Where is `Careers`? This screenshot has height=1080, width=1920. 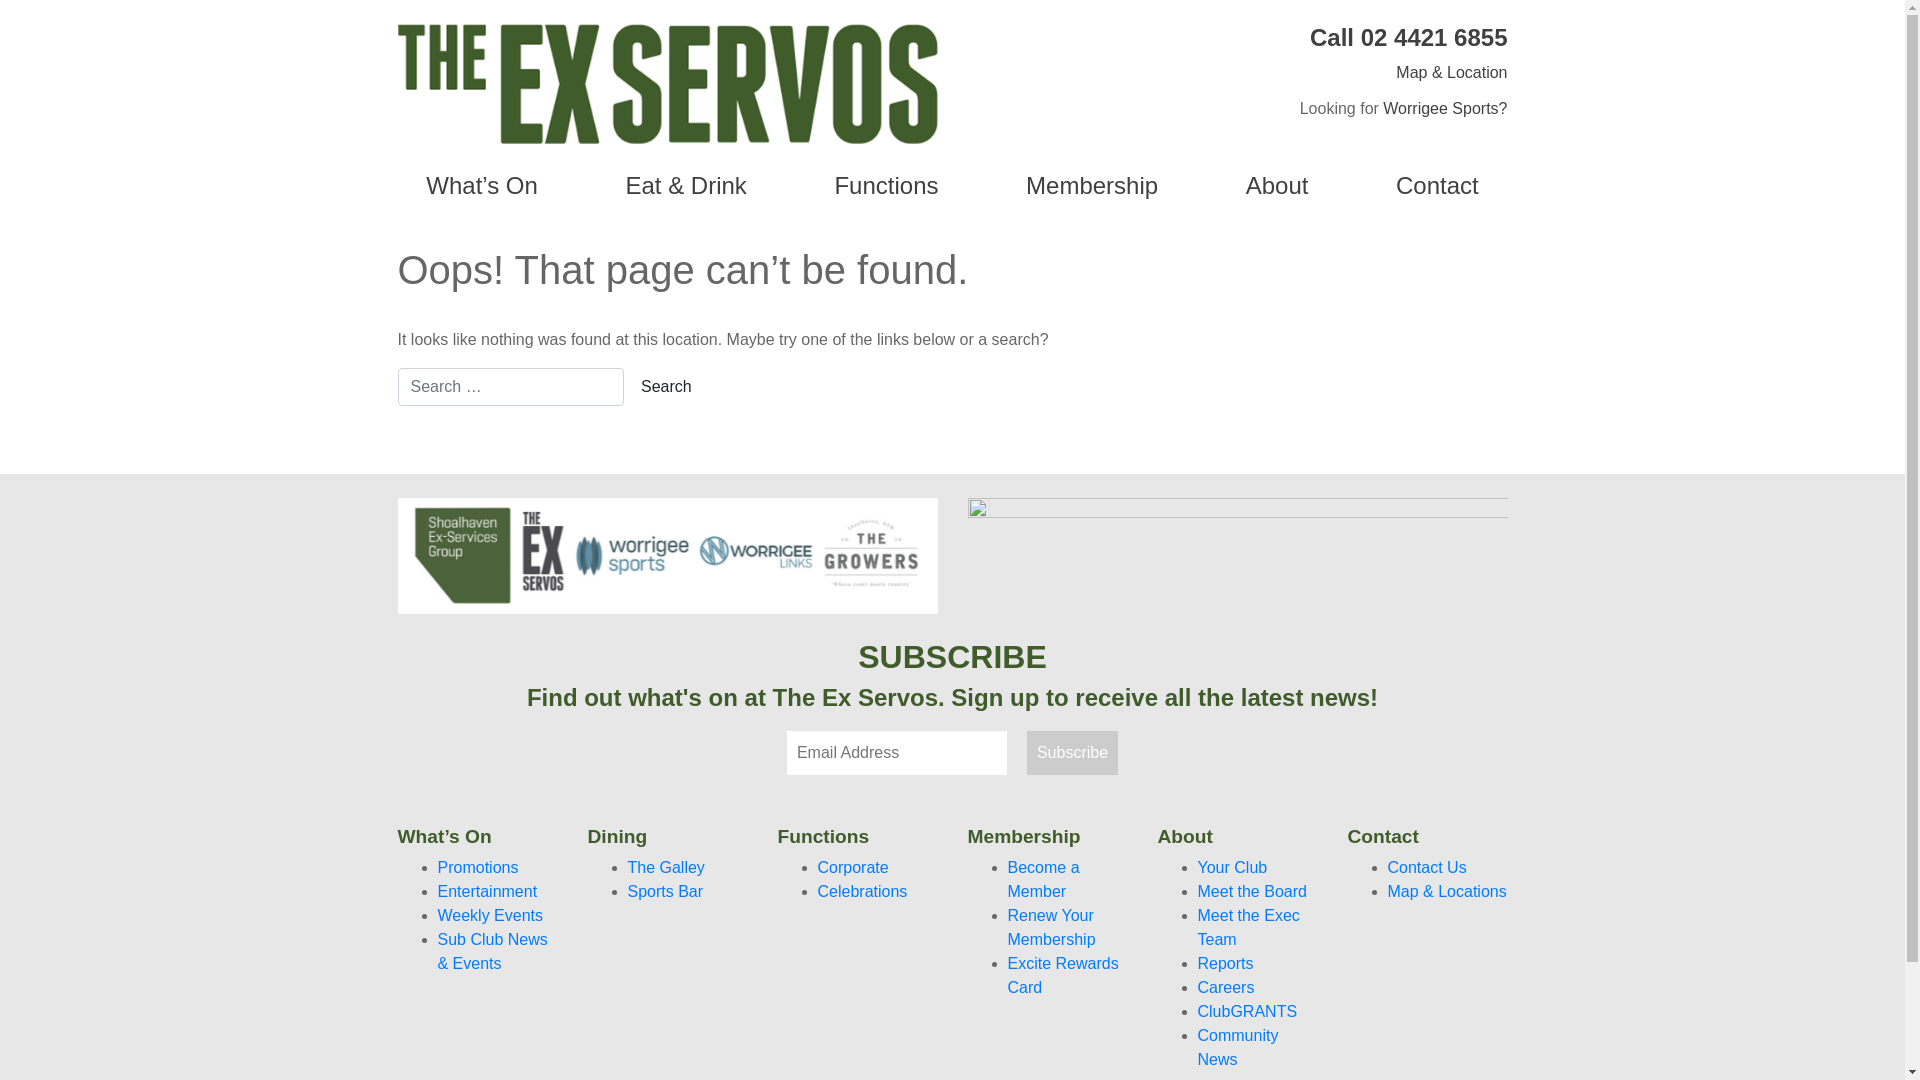 Careers is located at coordinates (1226, 988).